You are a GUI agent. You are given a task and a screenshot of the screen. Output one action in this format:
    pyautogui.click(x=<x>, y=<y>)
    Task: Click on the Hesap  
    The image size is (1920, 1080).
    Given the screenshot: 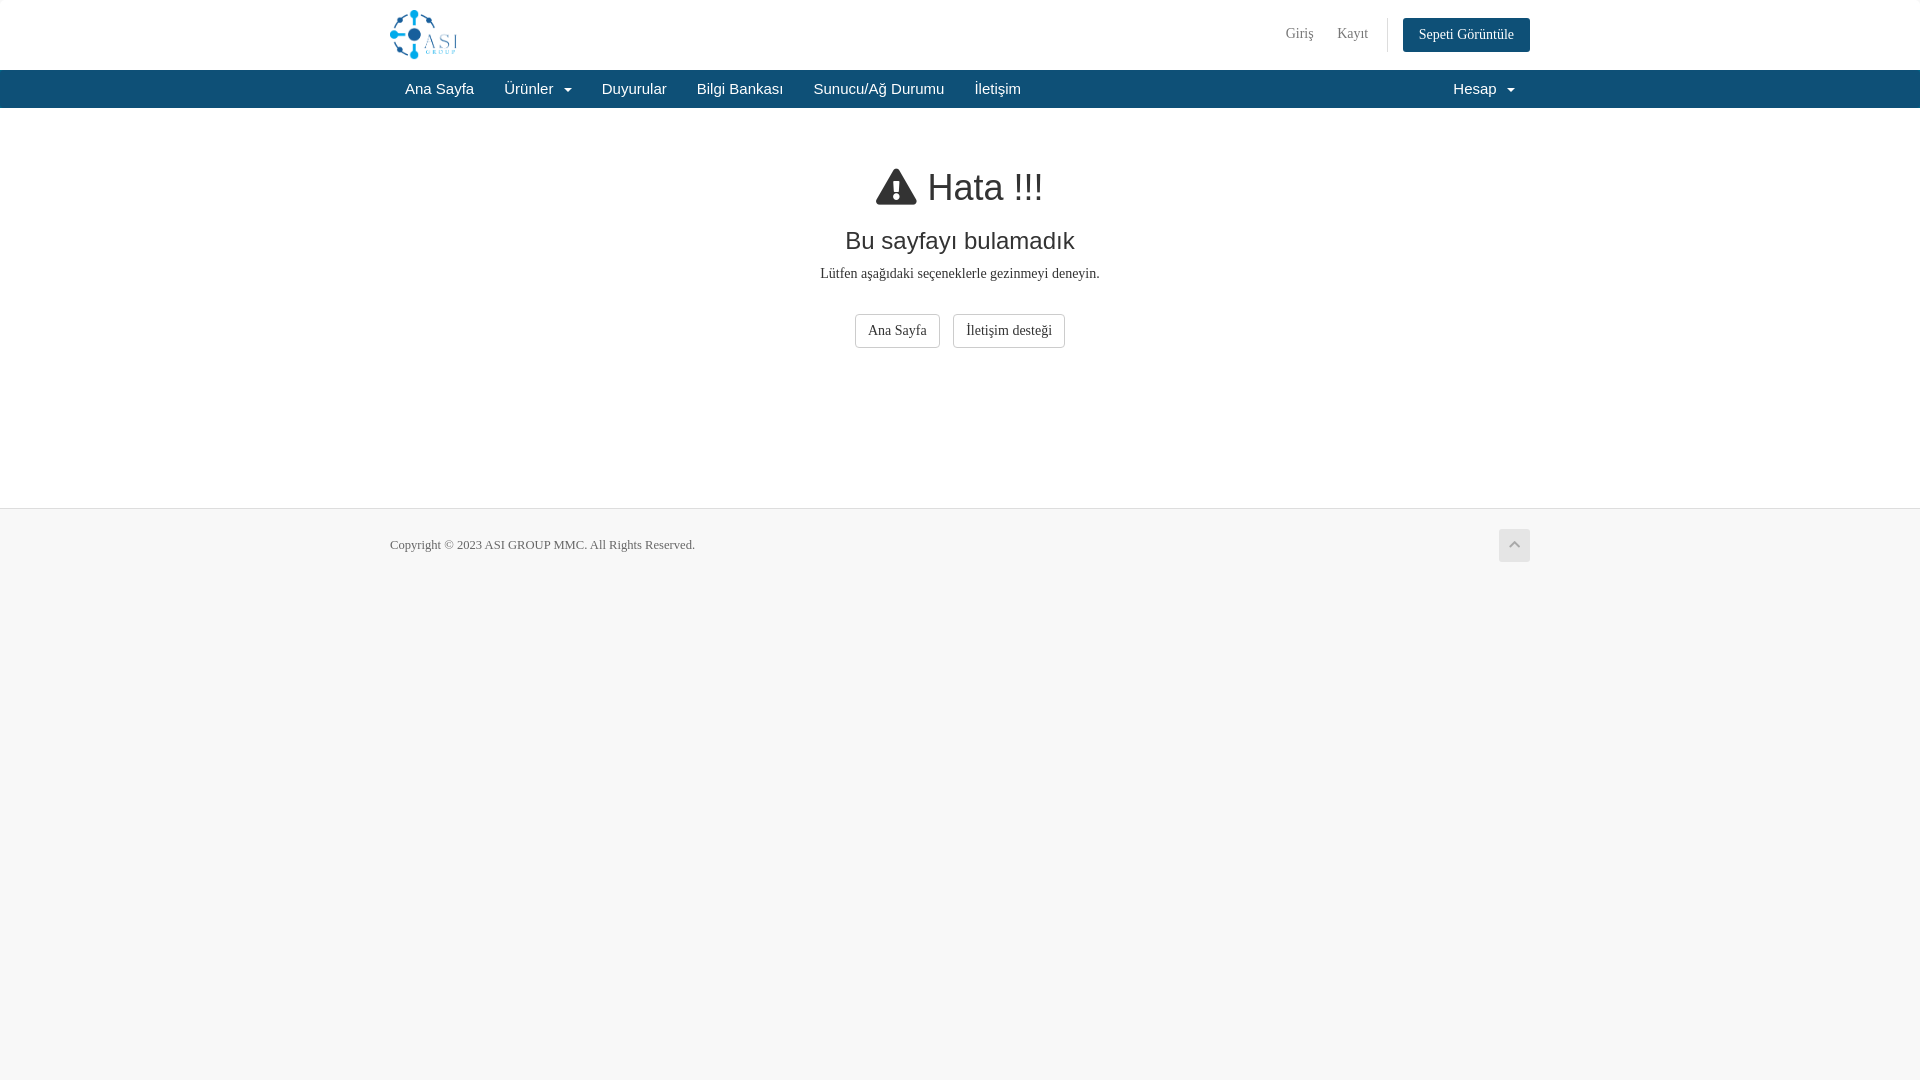 What is the action you would take?
    pyautogui.click(x=1484, y=89)
    